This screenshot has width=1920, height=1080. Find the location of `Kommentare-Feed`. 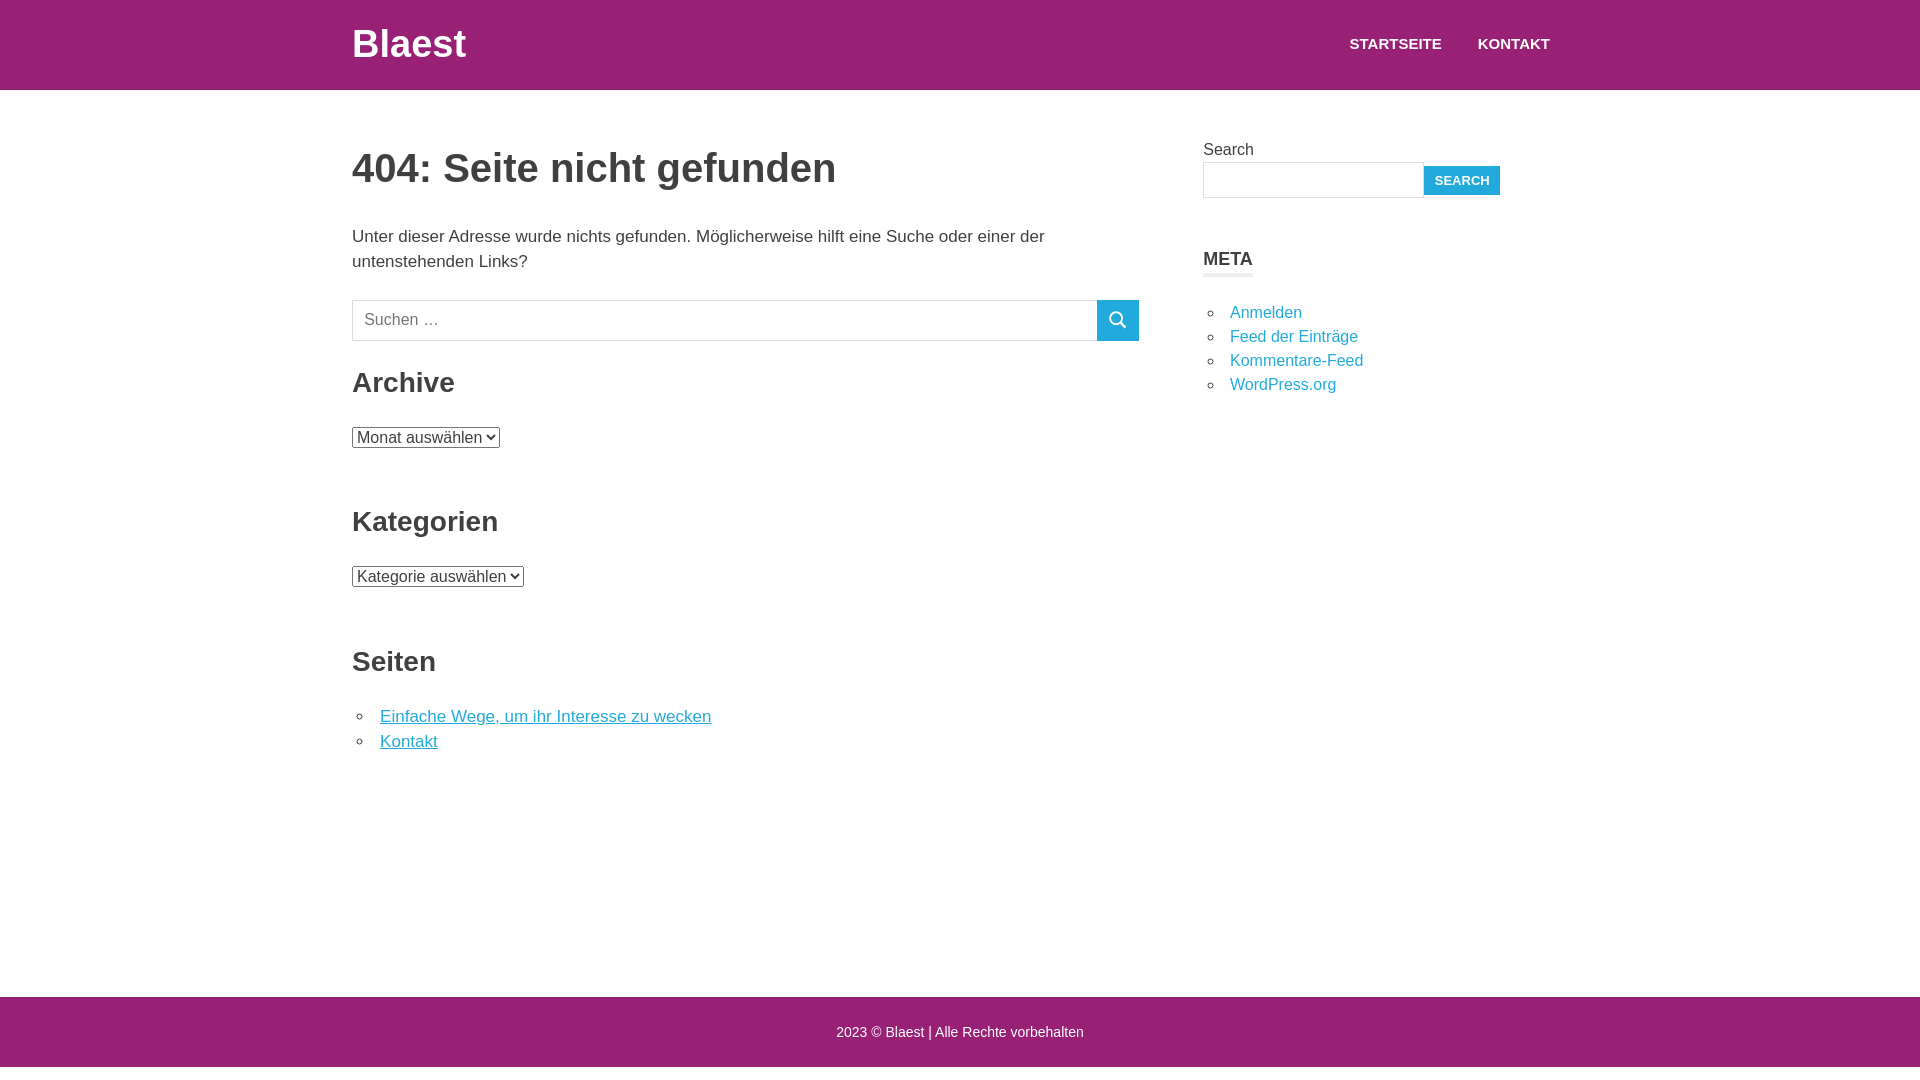

Kommentare-Feed is located at coordinates (1296, 360).